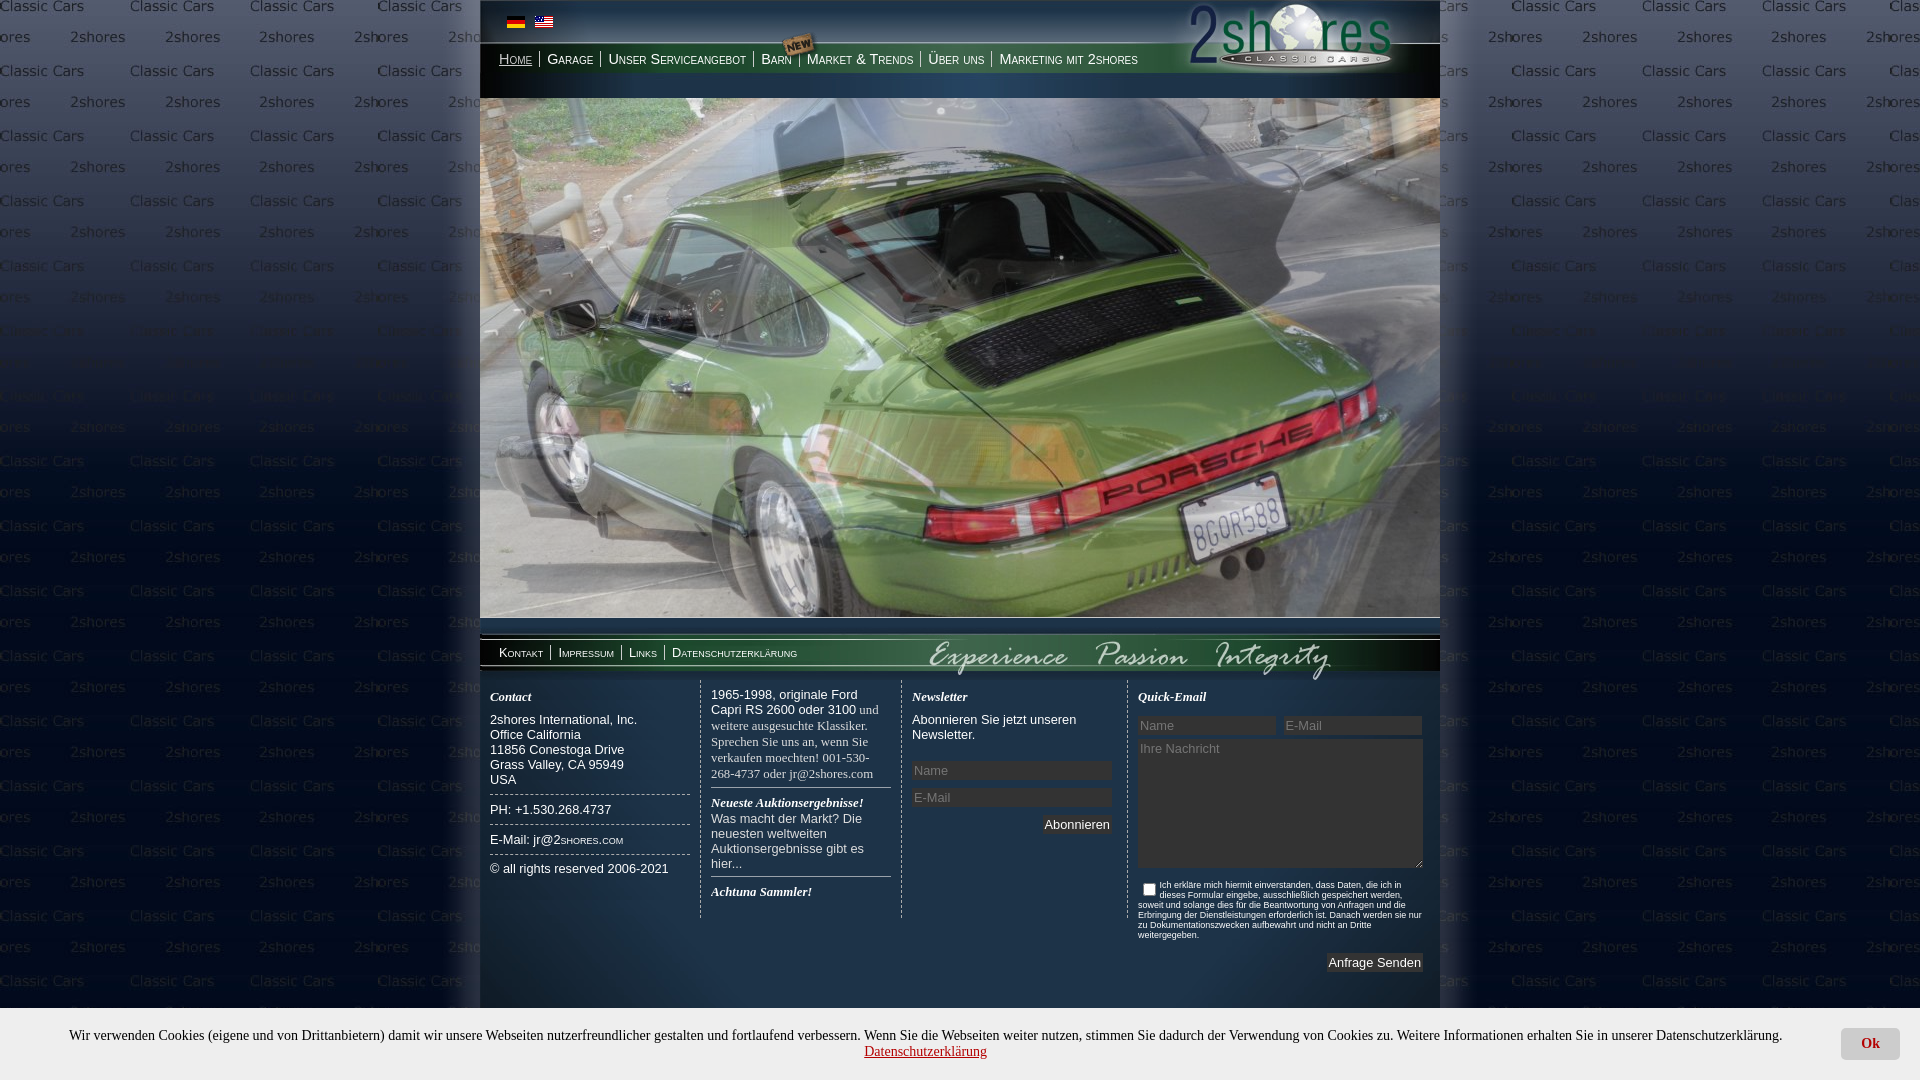 The image size is (1920, 1080). What do you see at coordinates (860, 59) in the screenshot?
I see `Market & Trends` at bounding box center [860, 59].